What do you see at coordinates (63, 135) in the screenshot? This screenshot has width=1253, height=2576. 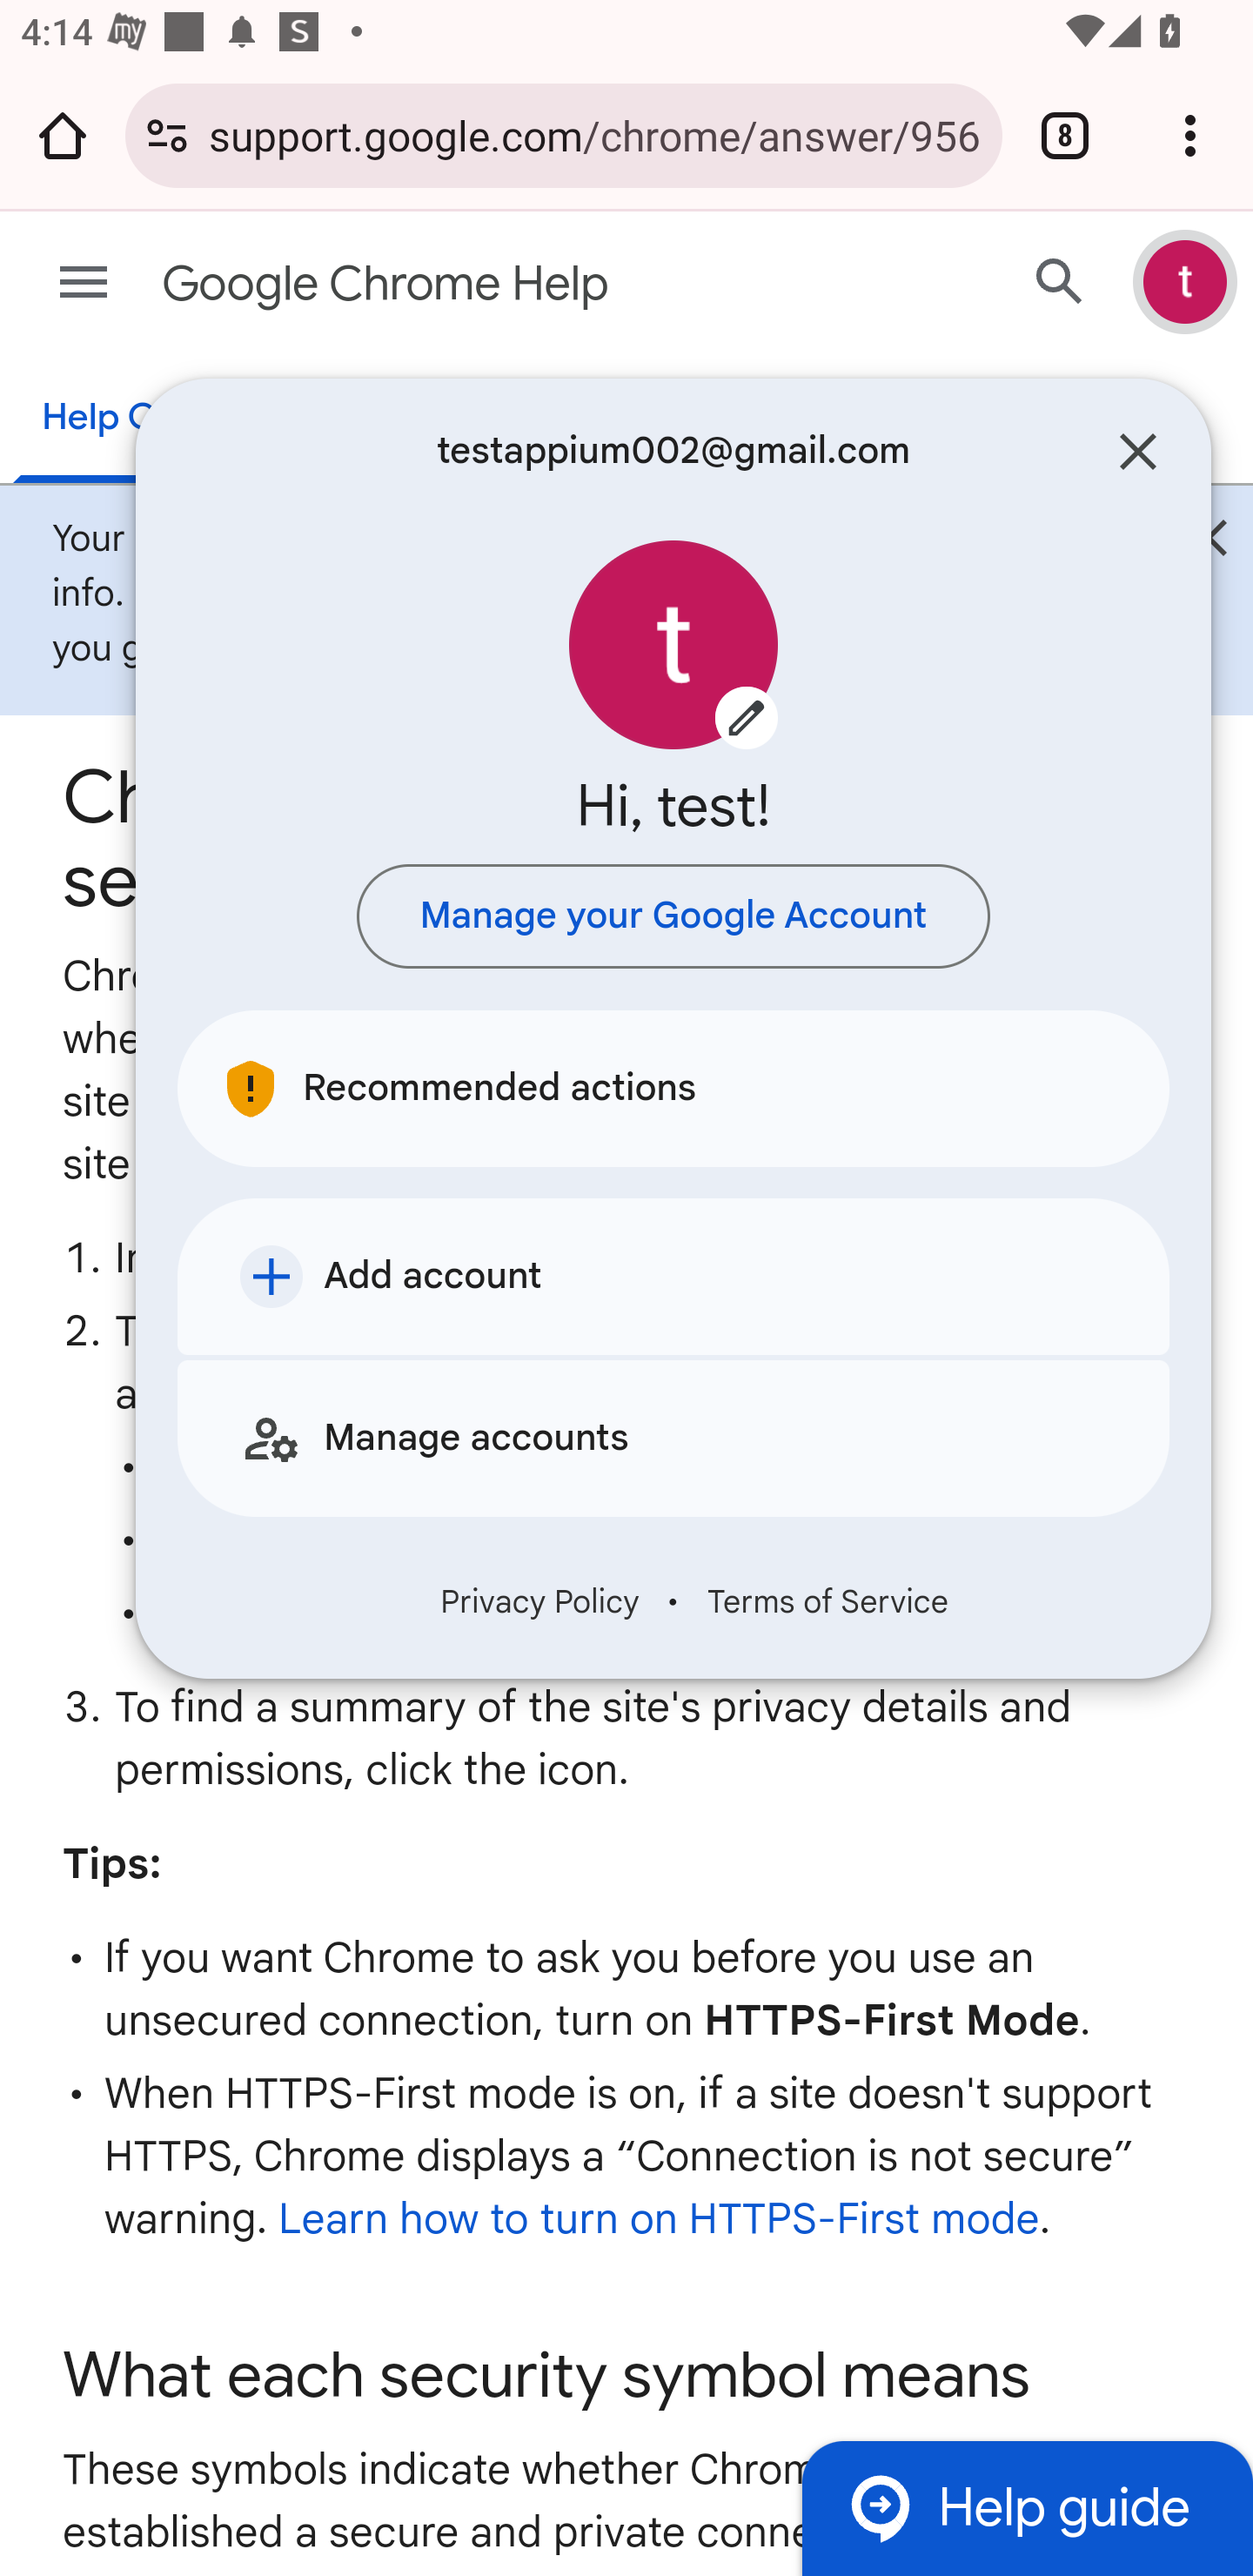 I see `Open the home page` at bounding box center [63, 135].